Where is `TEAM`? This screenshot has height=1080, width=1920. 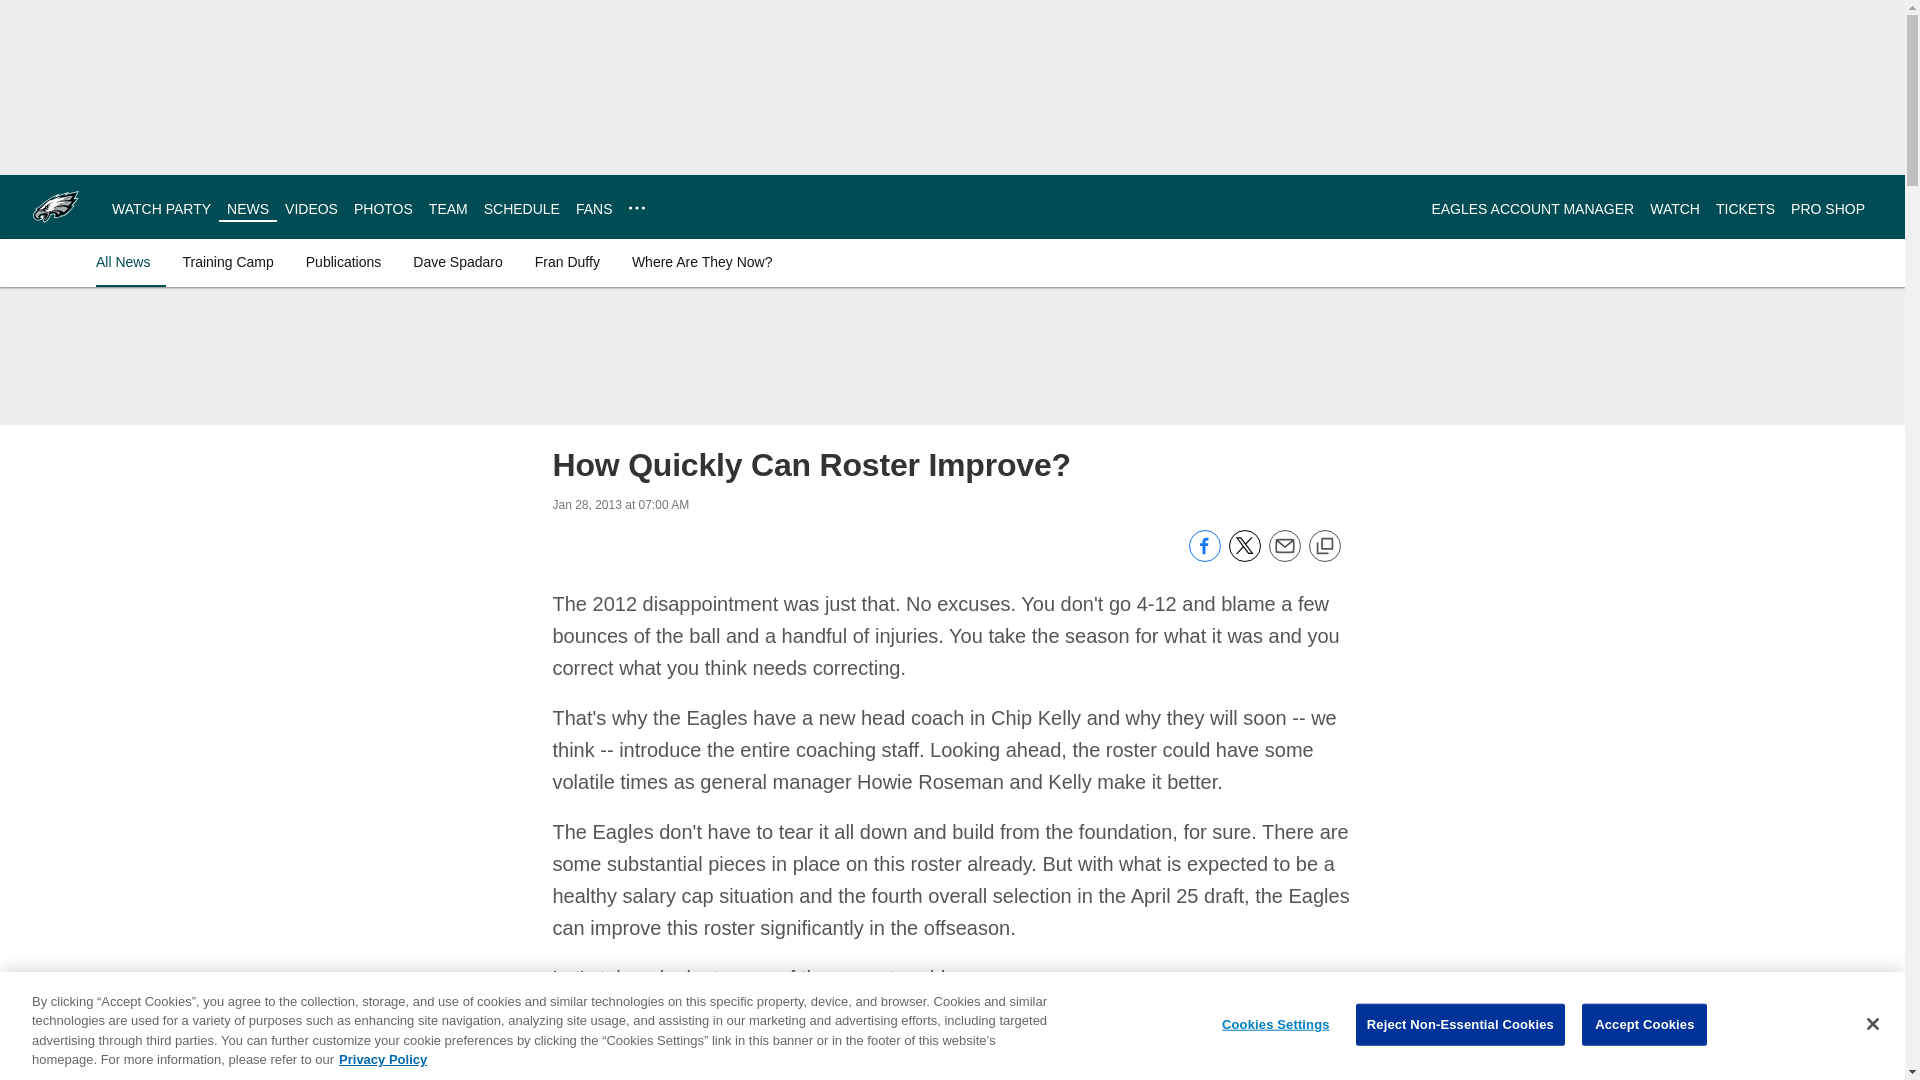 TEAM is located at coordinates (448, 208).